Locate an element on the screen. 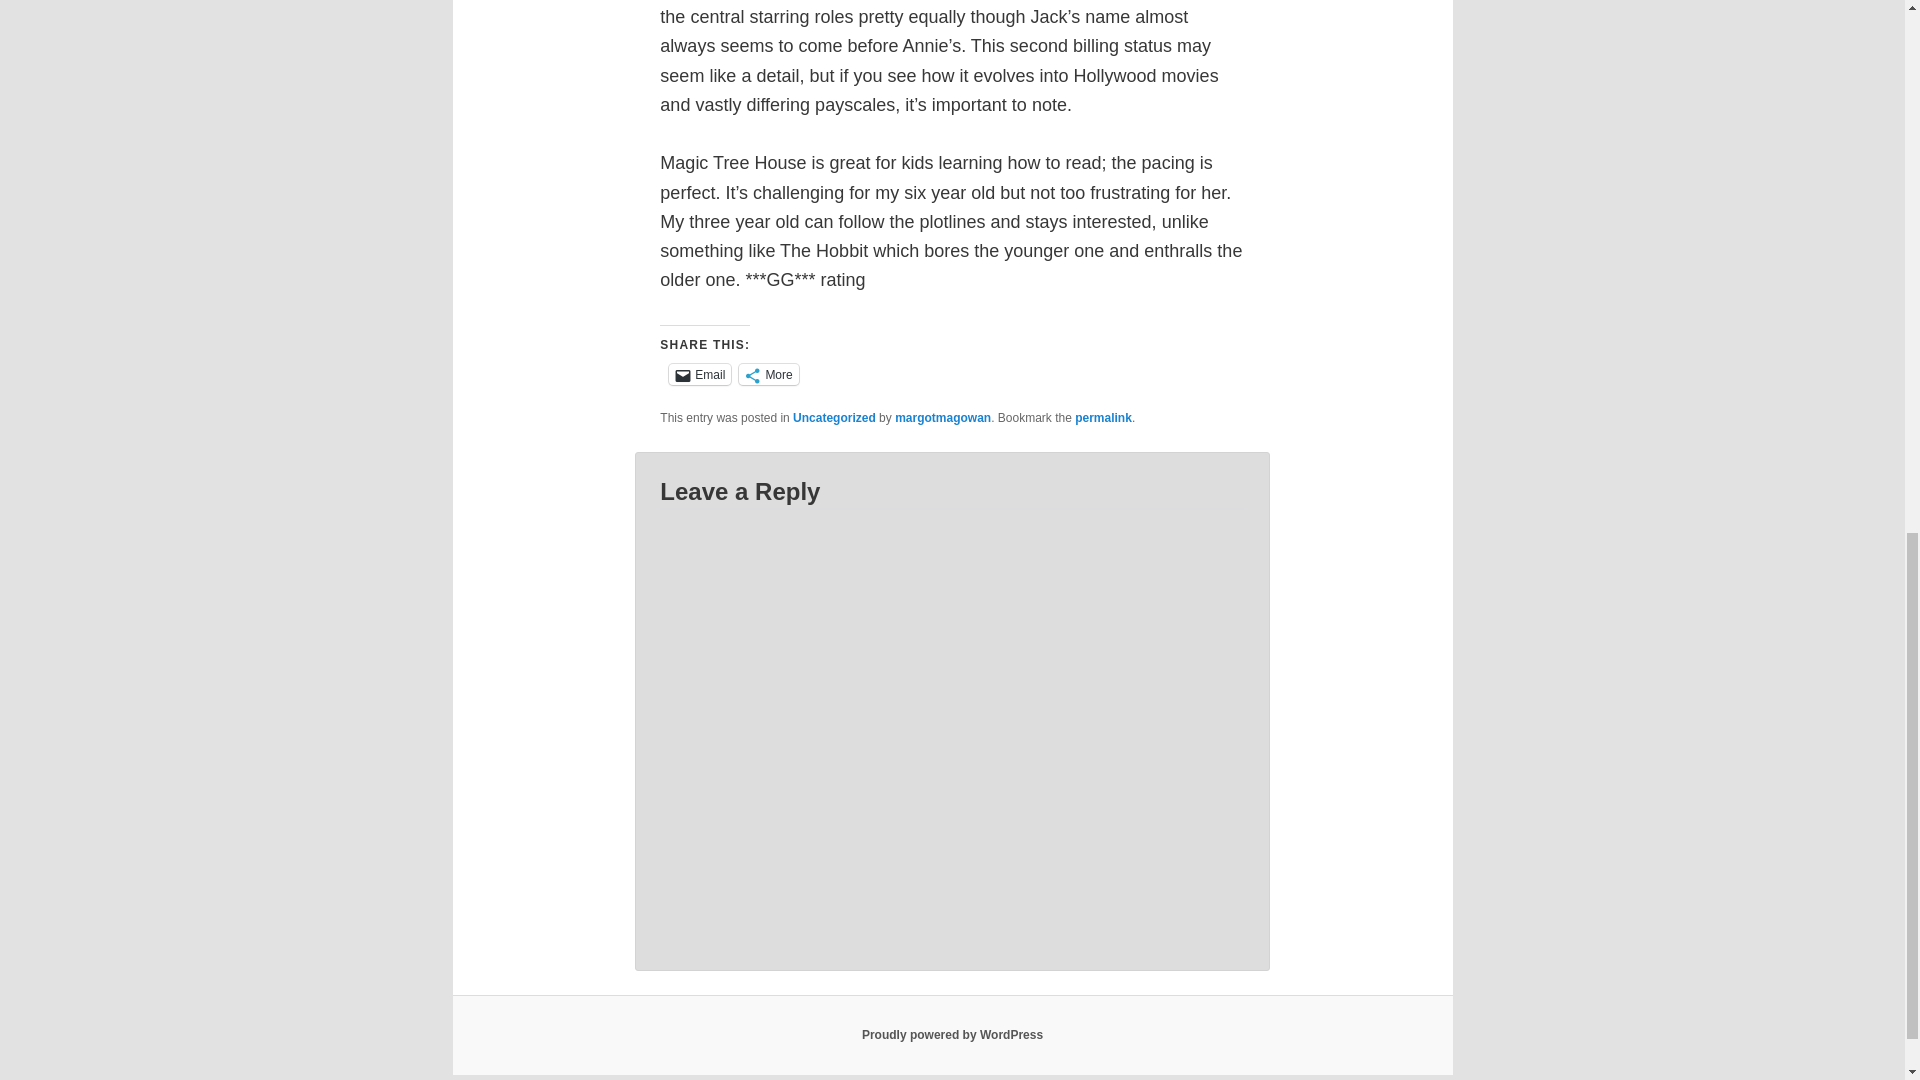 Image resolution: width=1920 pixels, height=1080 pixels. Email is located at coordinates (700, 374).